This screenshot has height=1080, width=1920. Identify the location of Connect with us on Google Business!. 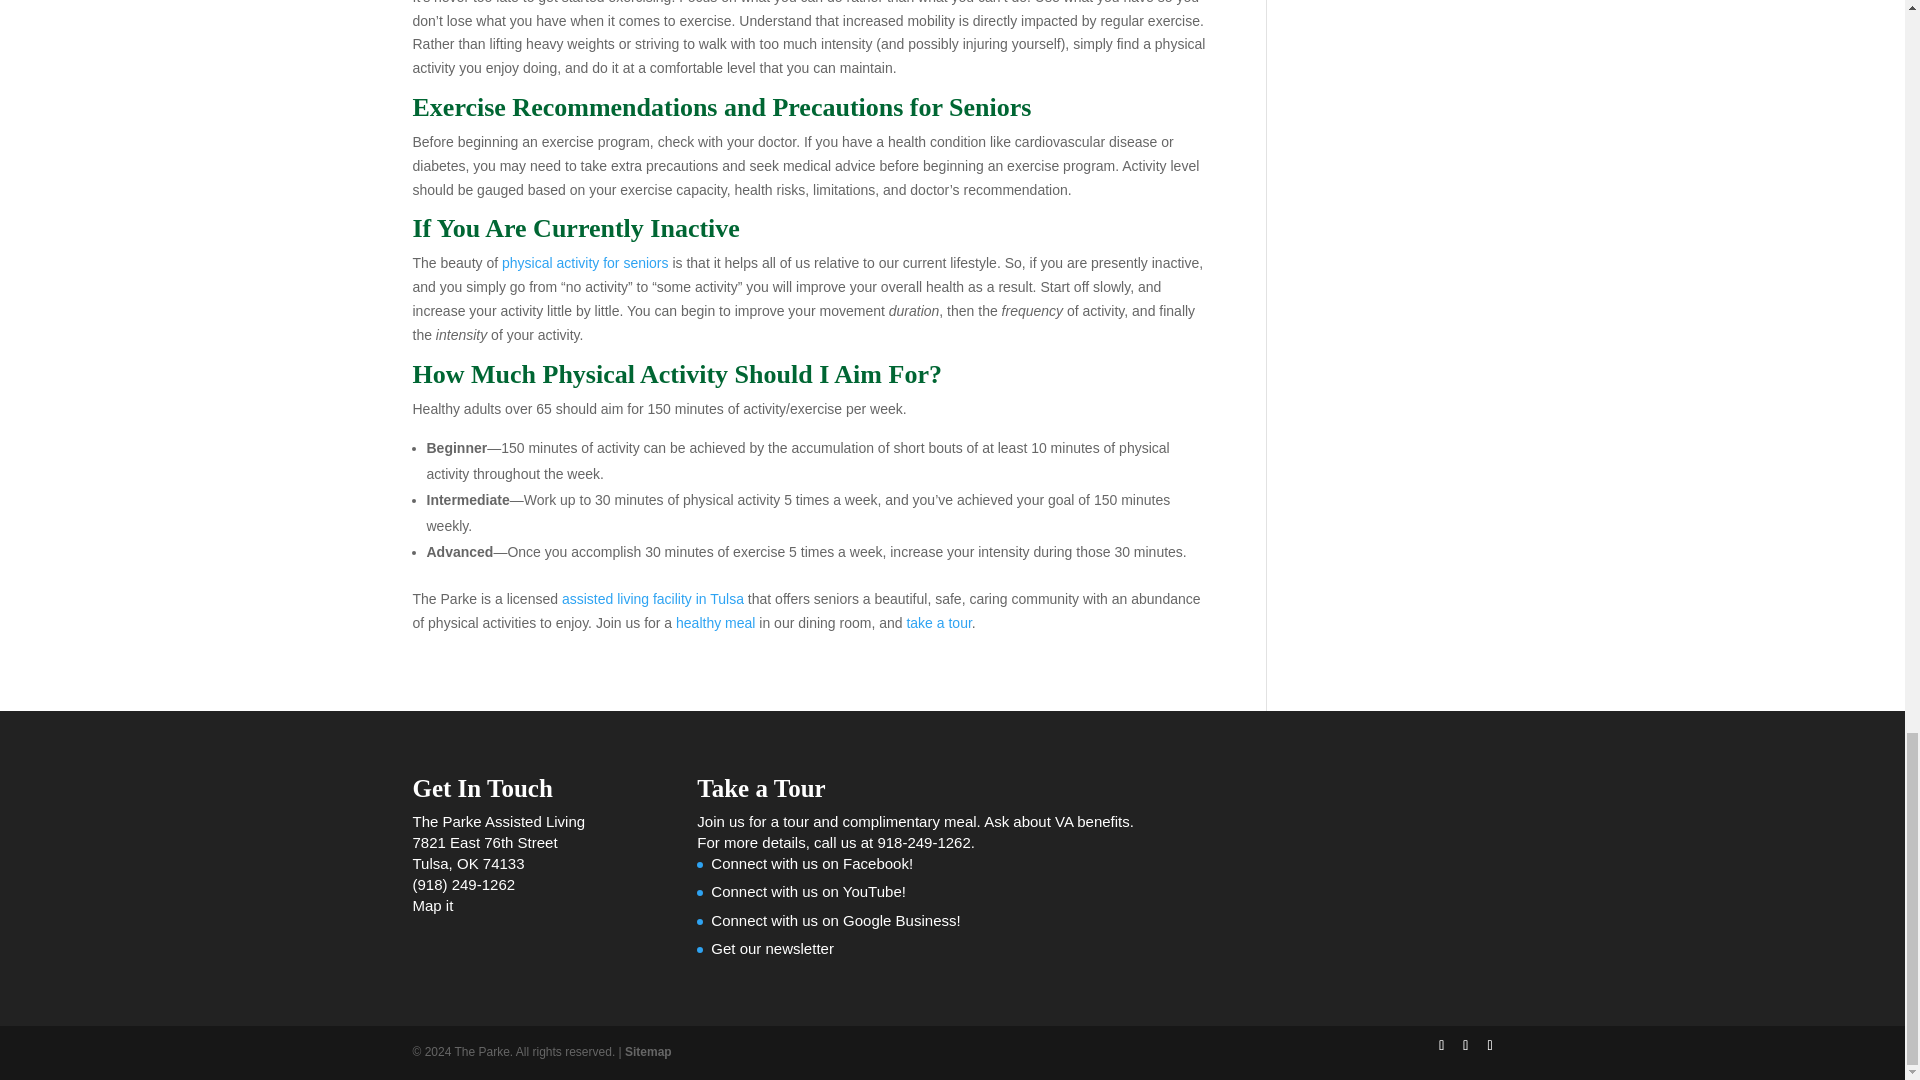
(835, 920).